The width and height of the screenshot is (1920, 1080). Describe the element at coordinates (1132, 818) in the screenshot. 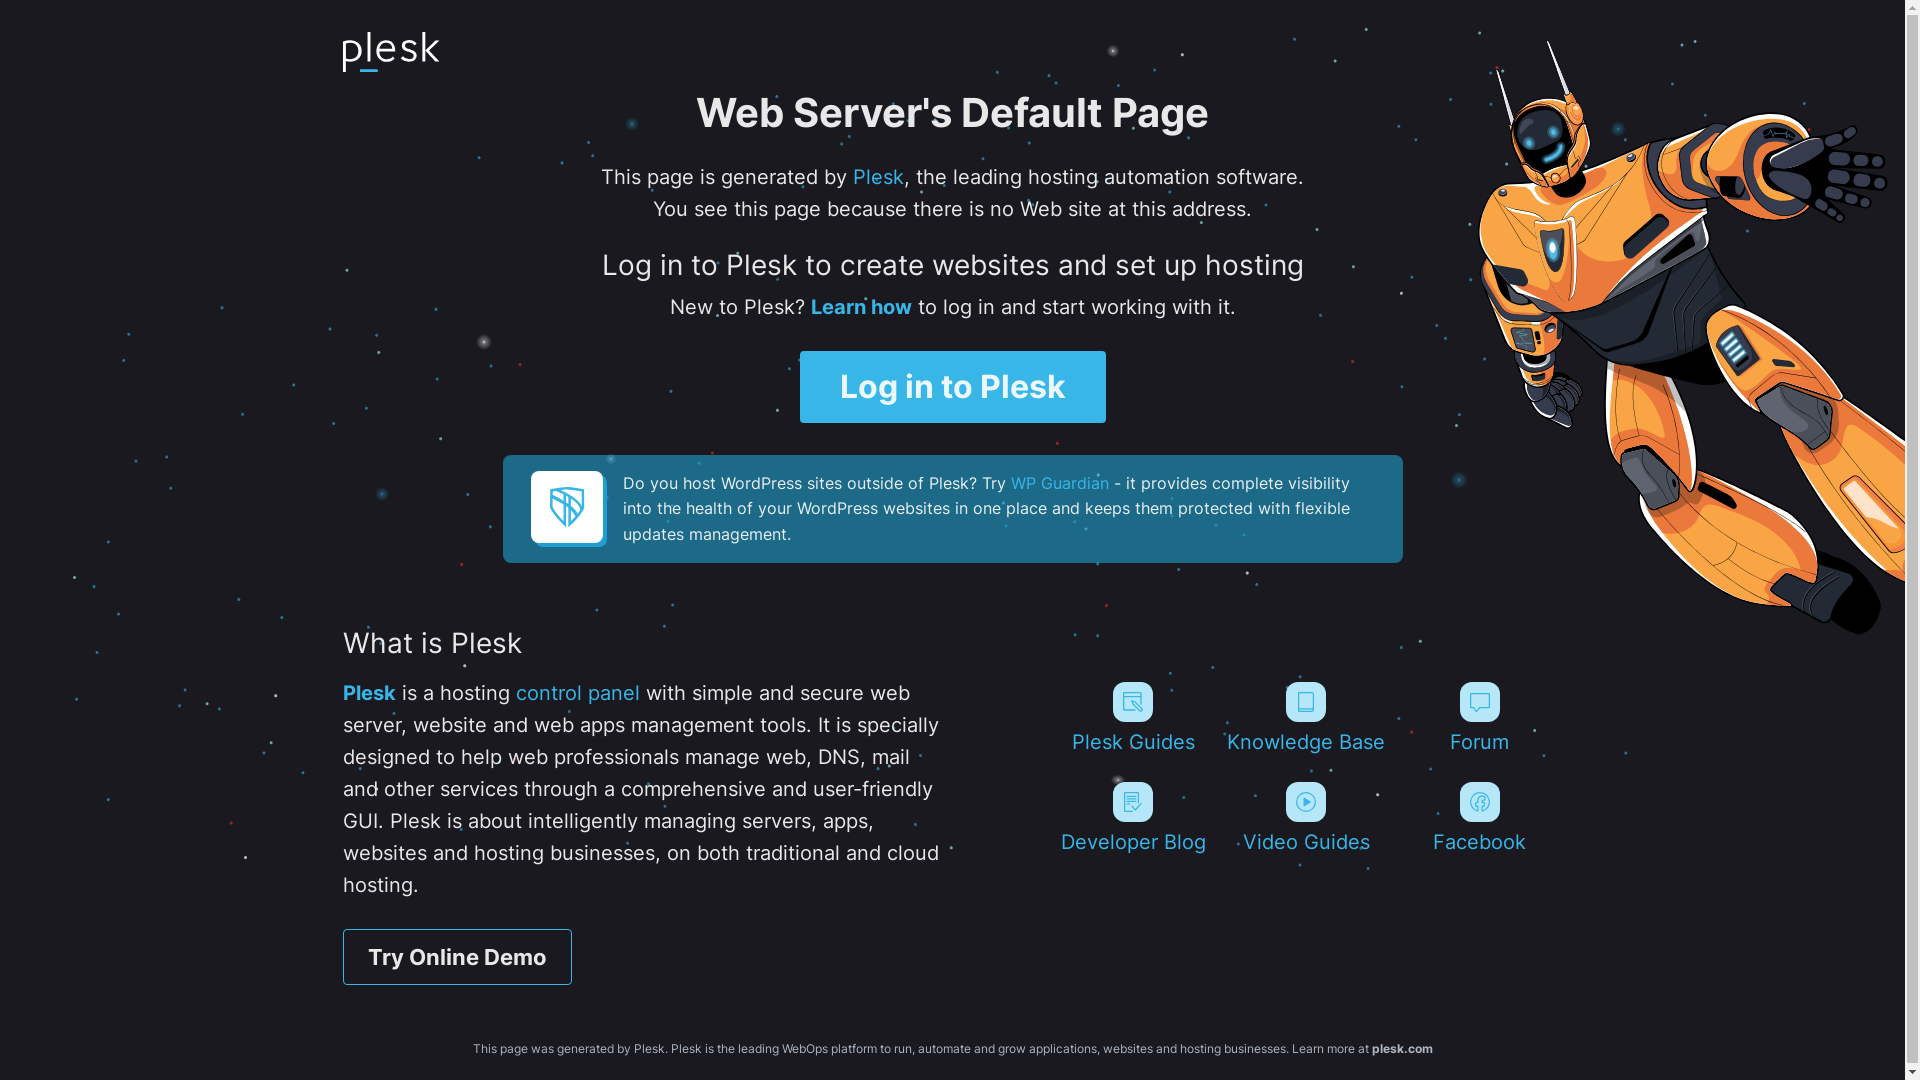

I see `Developer Blog` at that location.